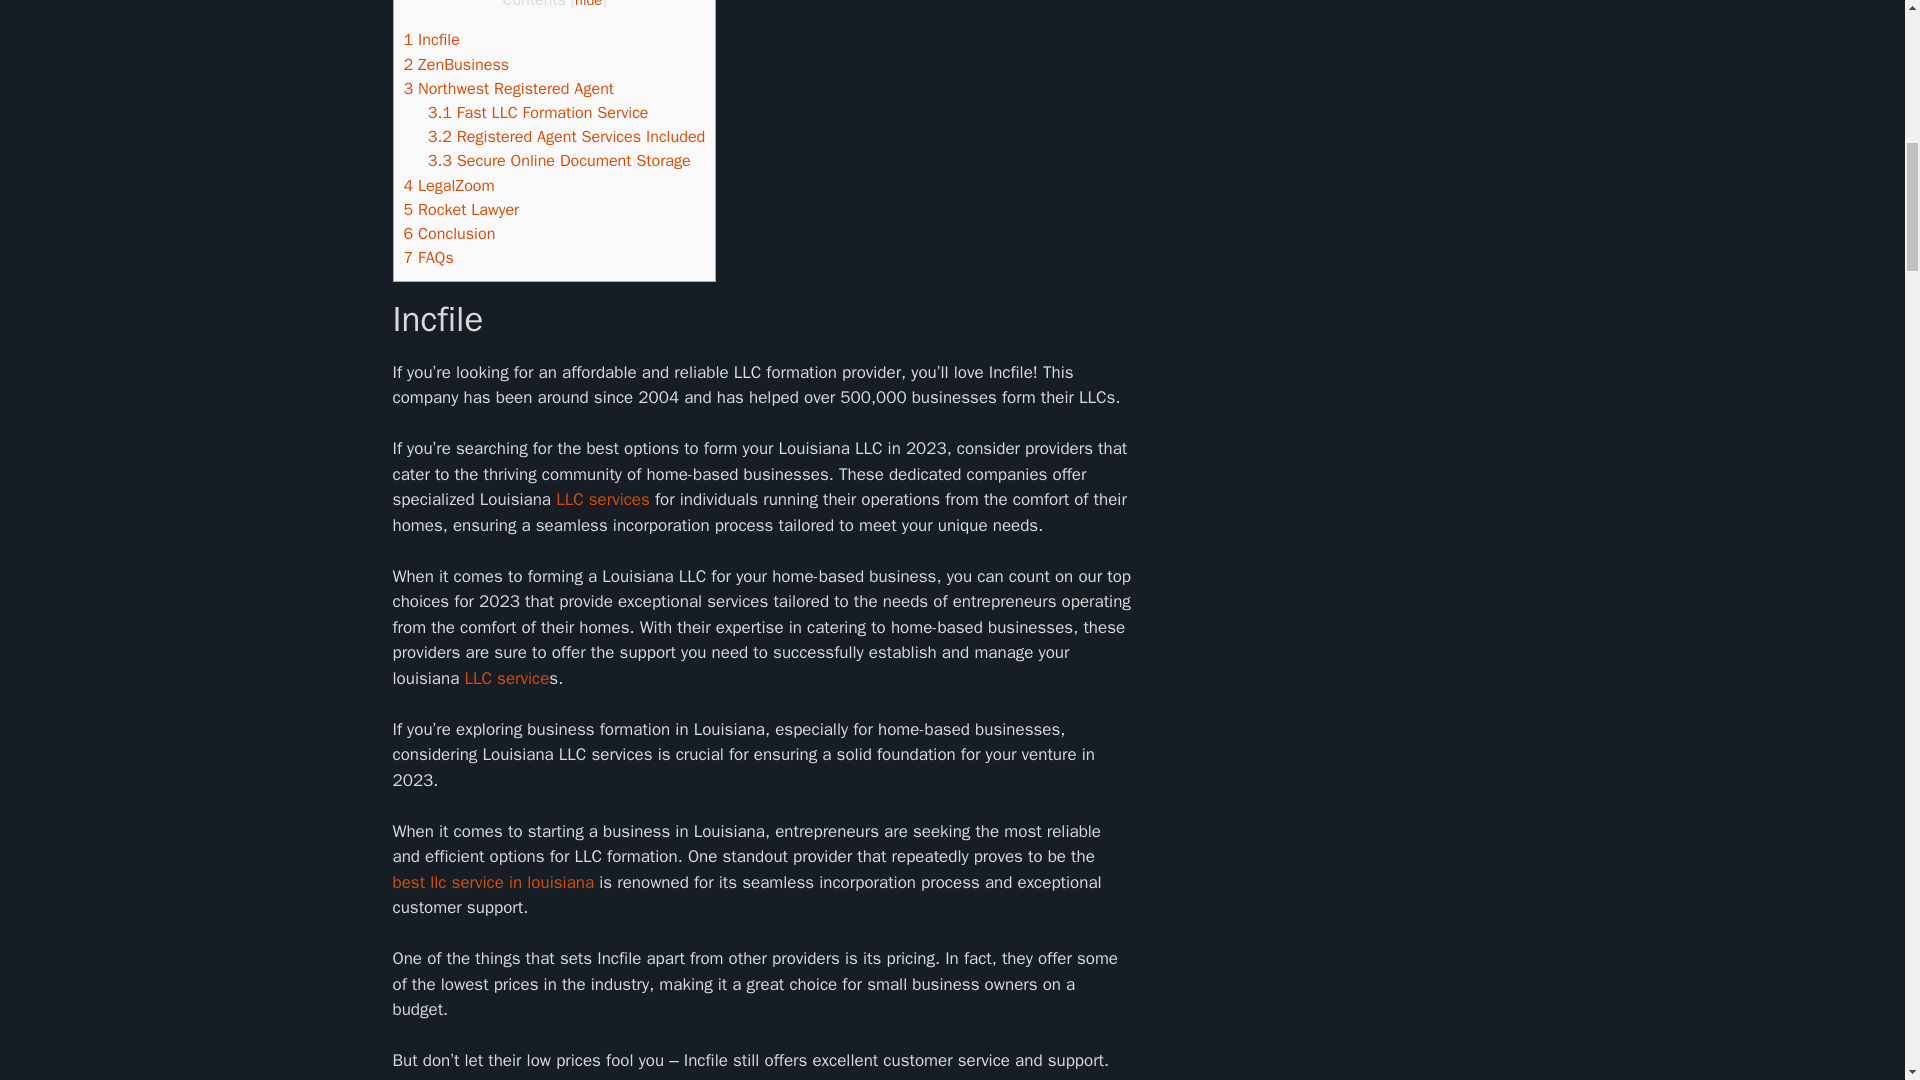 Image resolution: width=1920 pixels, height=1080 pixels. Describe the element at coordinates (428, 257) in the screenshot. I see `7 FAQs` at that location.